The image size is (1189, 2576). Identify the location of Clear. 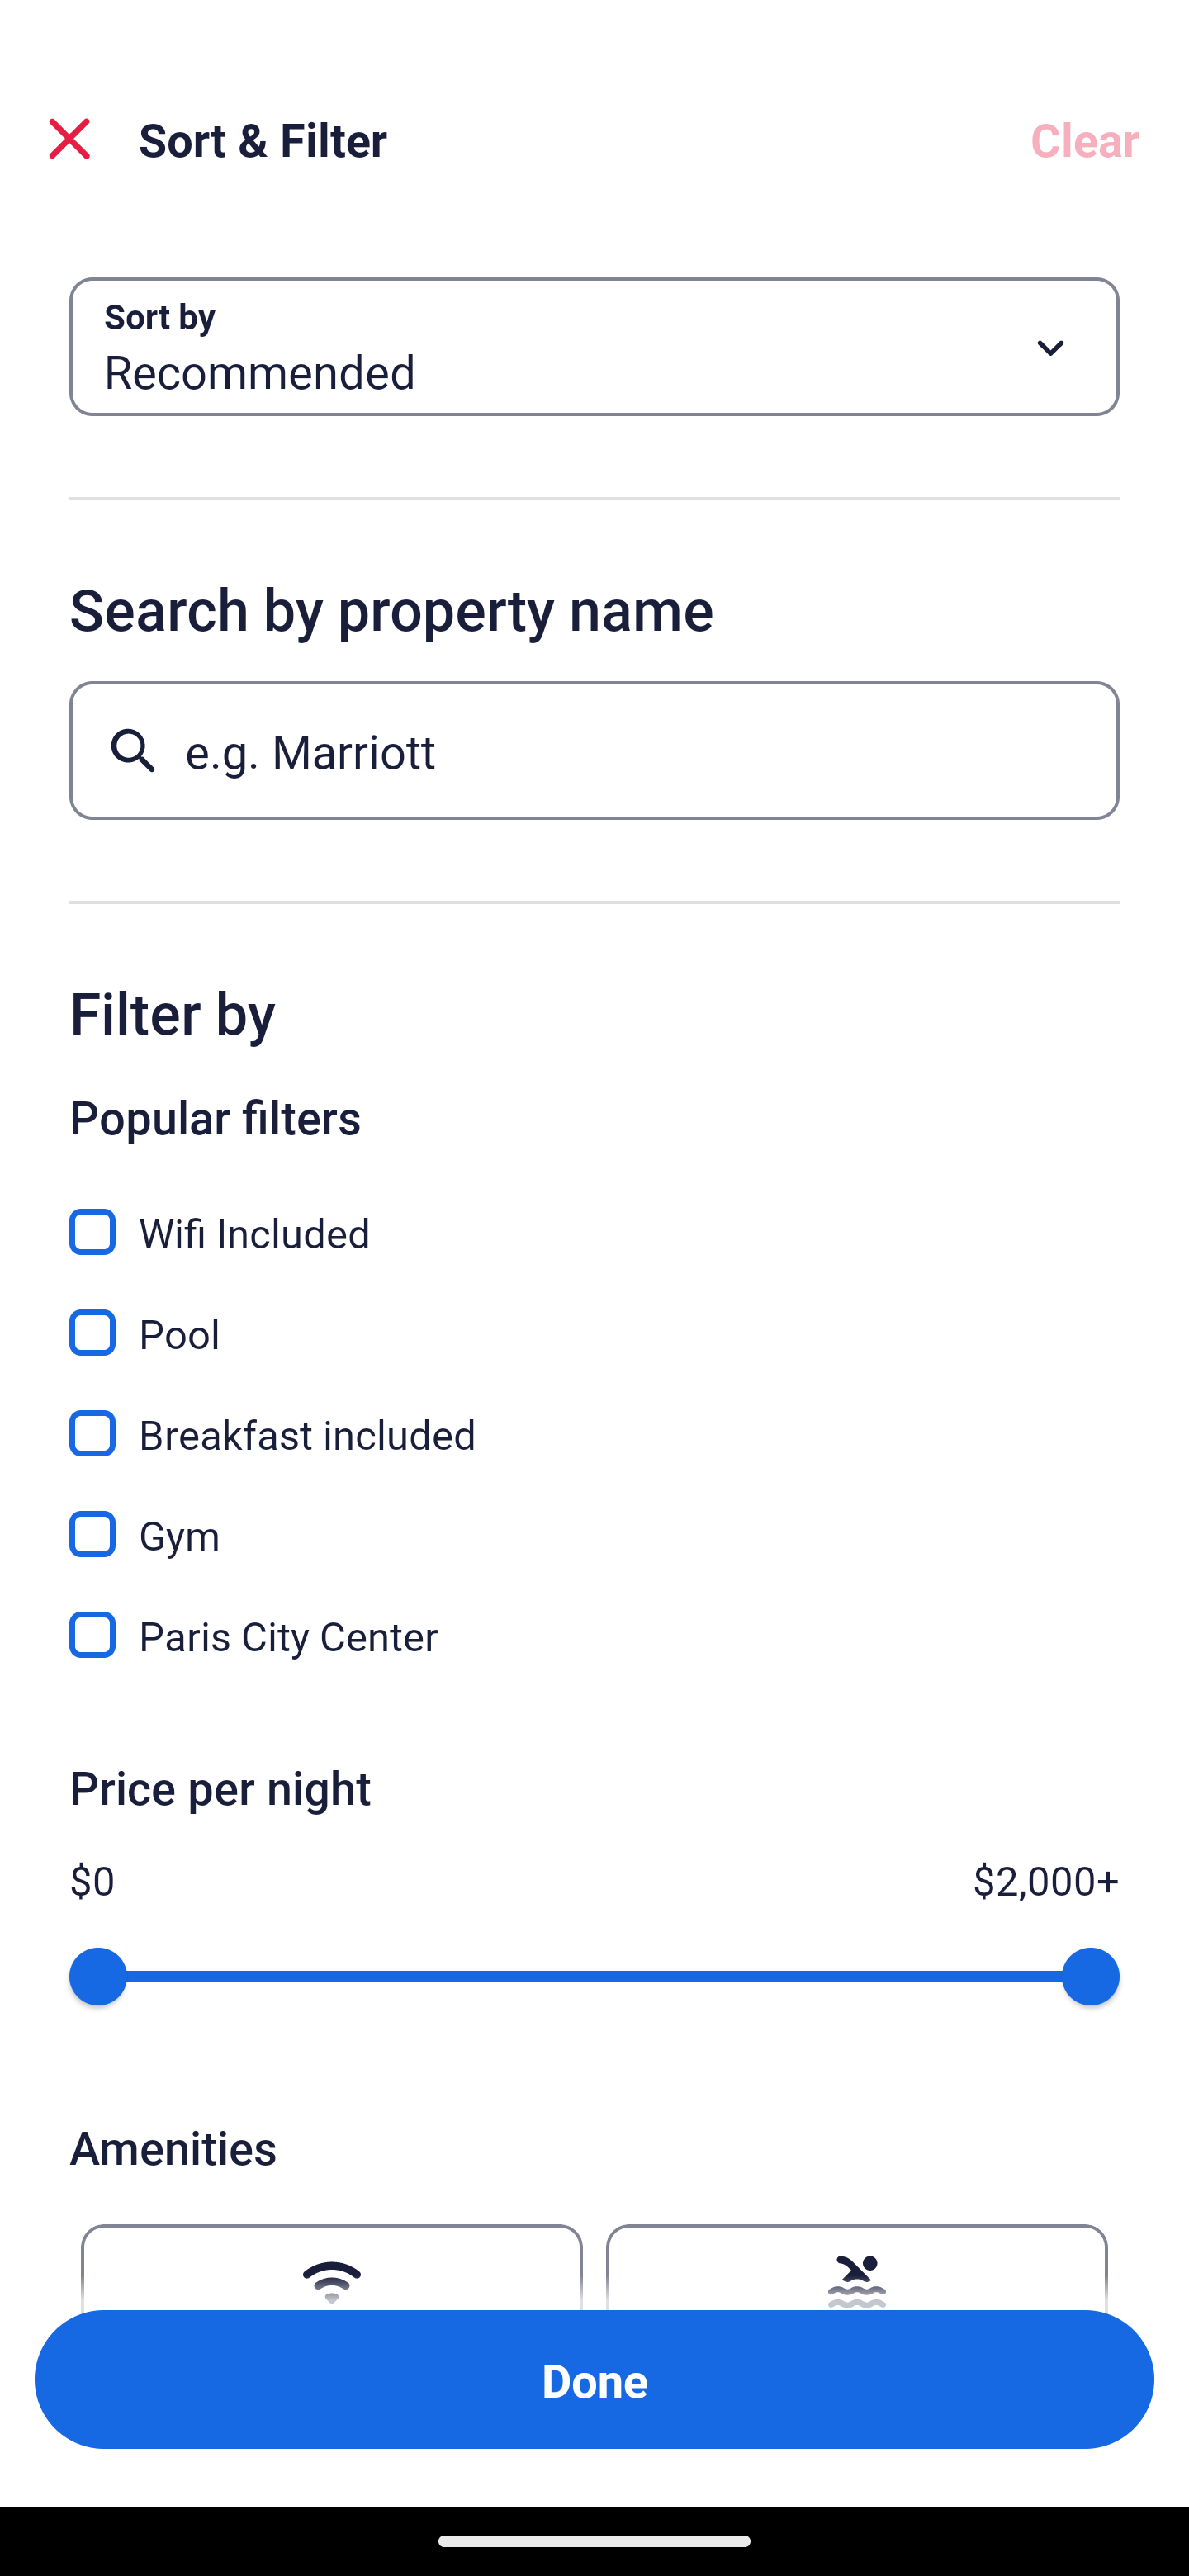
(1085, 139).